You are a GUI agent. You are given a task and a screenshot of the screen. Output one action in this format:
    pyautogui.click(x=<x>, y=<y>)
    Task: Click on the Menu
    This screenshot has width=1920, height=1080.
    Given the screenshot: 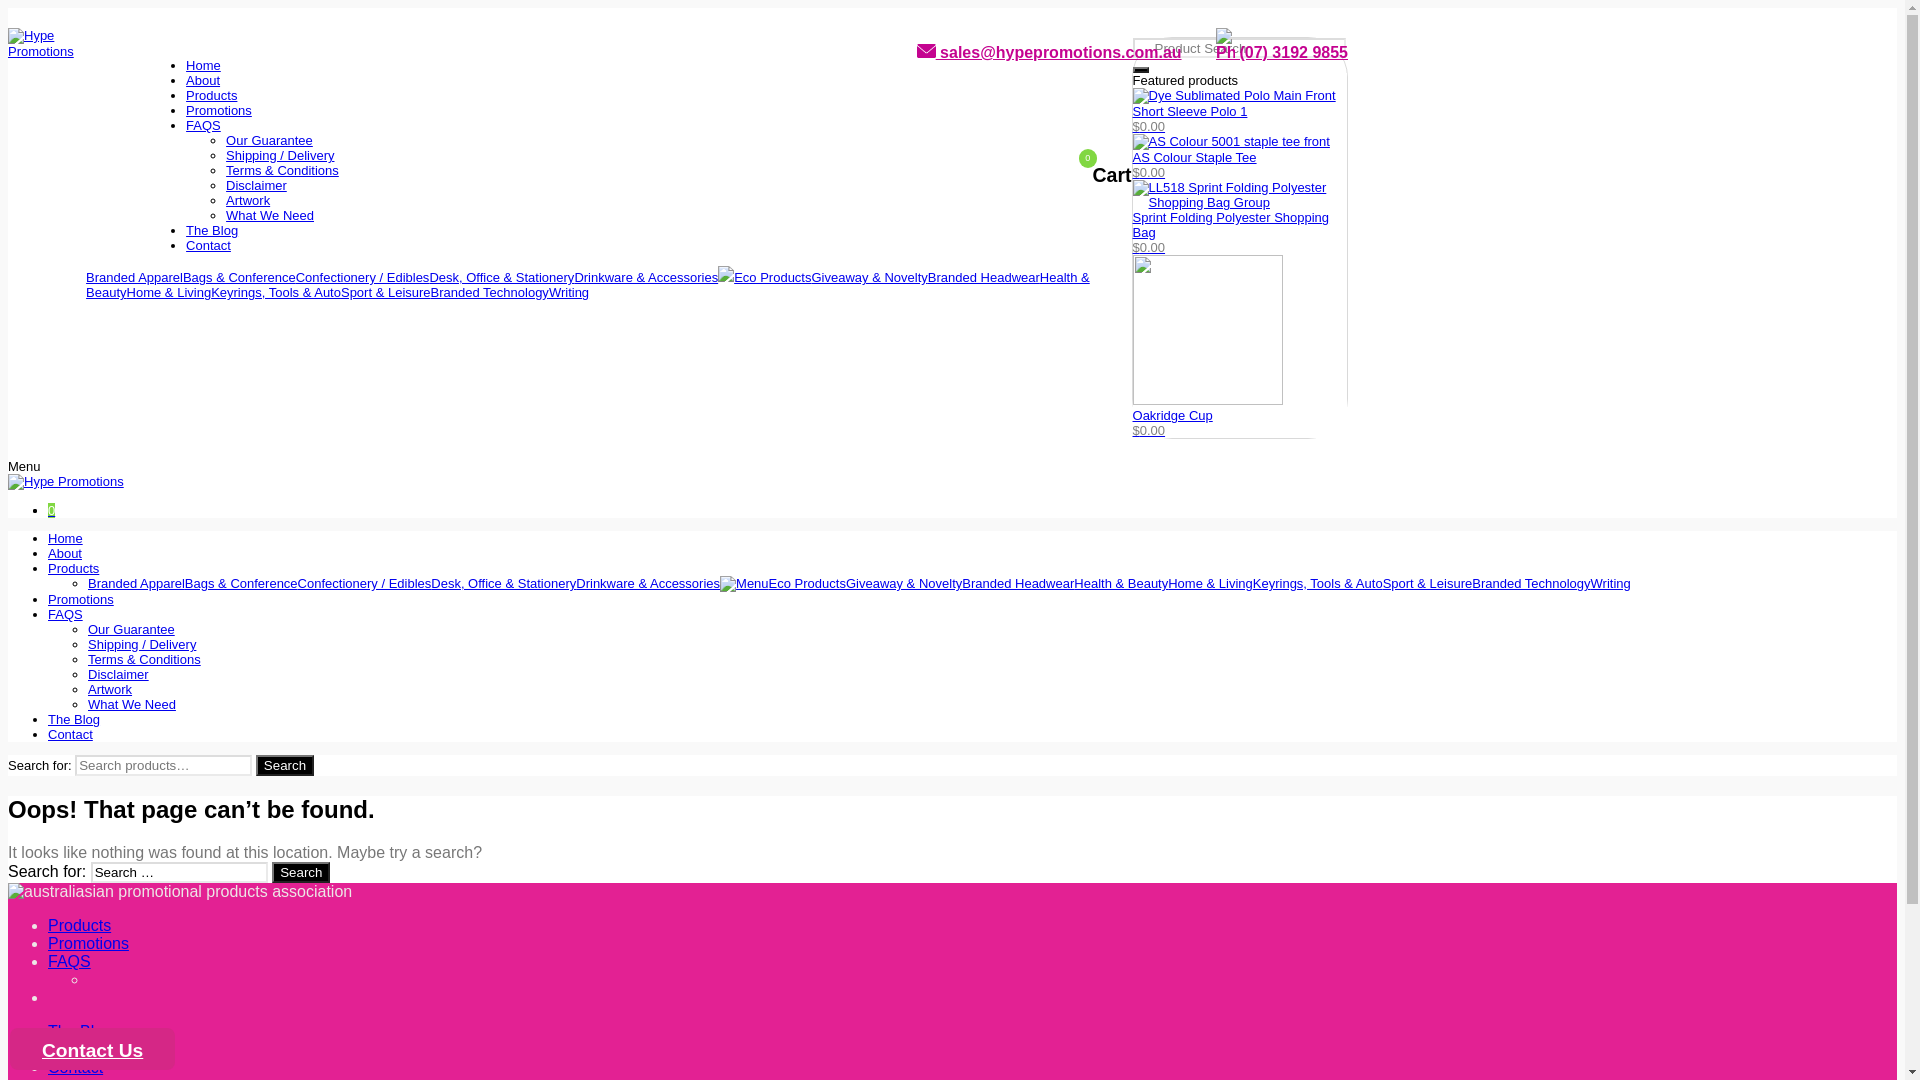 What is the action you would take?
    pyautogui.click(x=24, y=466)
    